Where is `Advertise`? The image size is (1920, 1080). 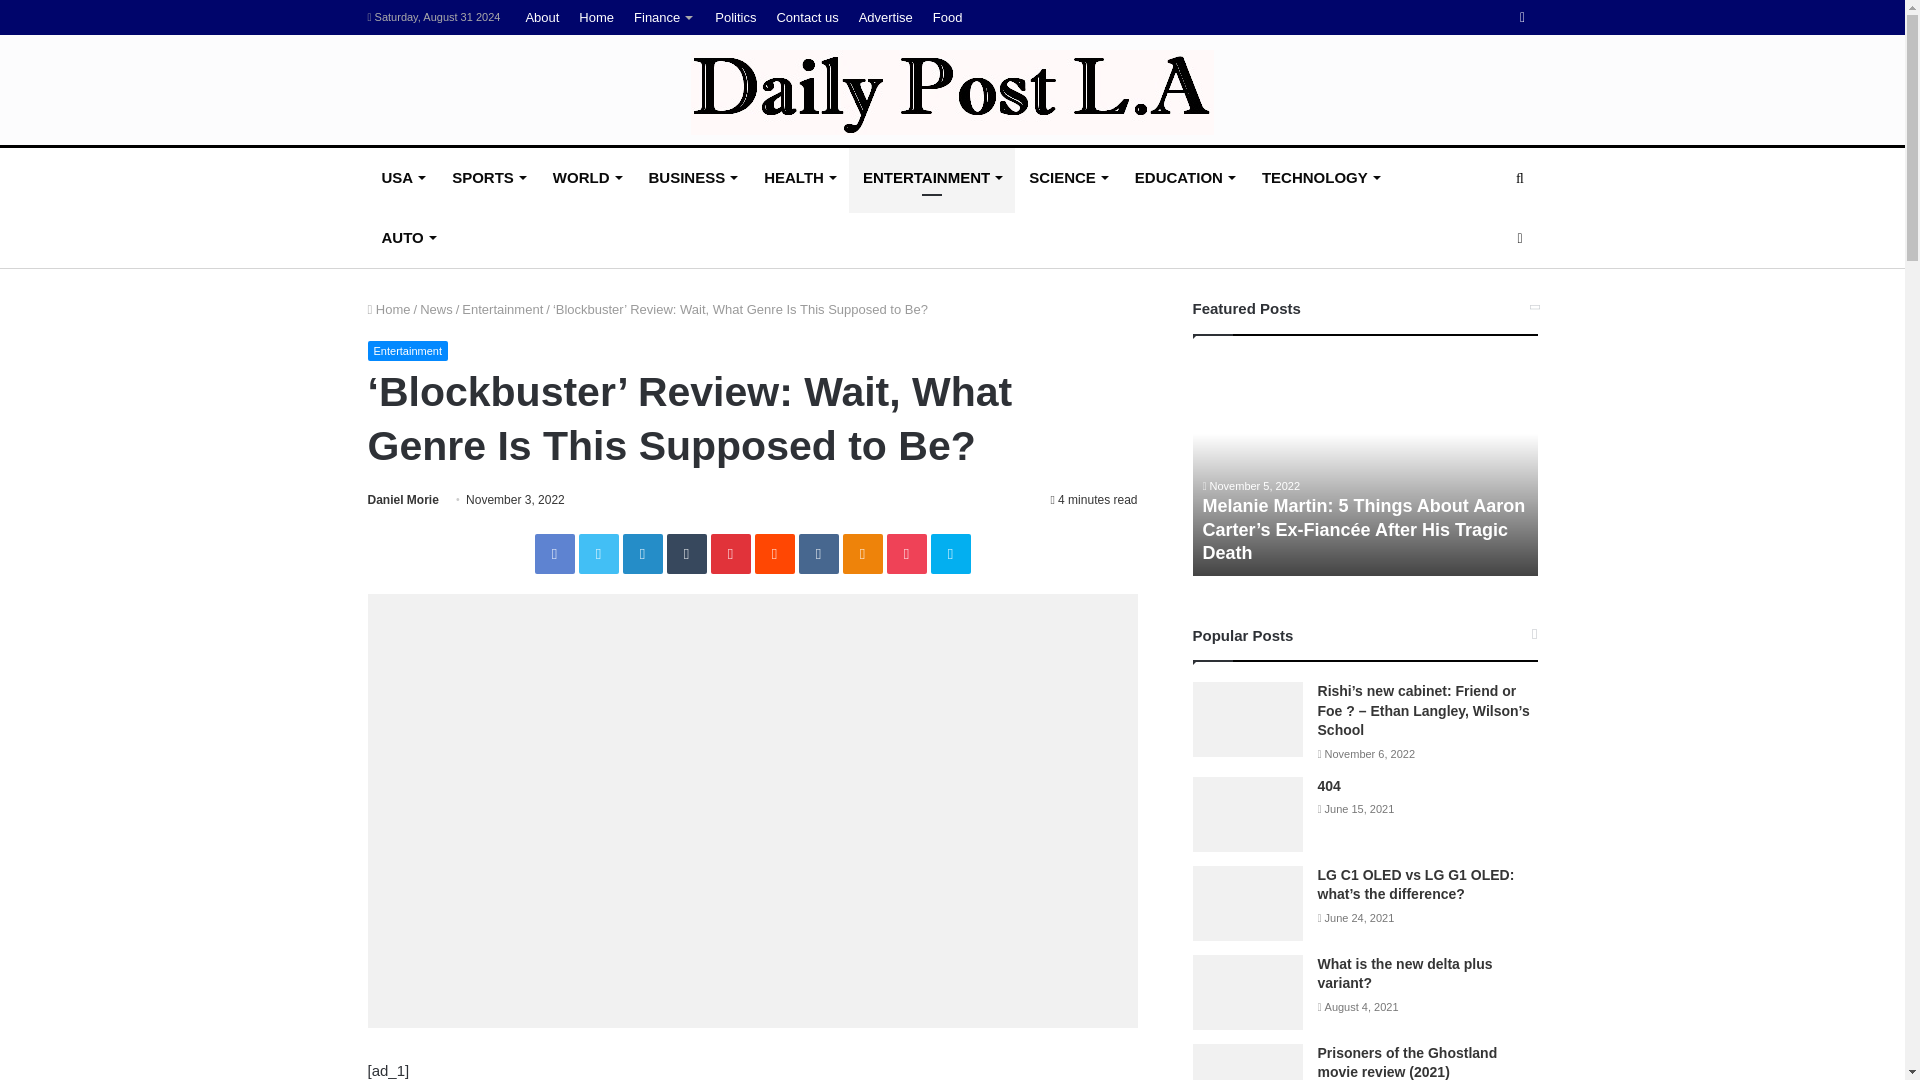 Advertise is located at coordinates (886, 17).